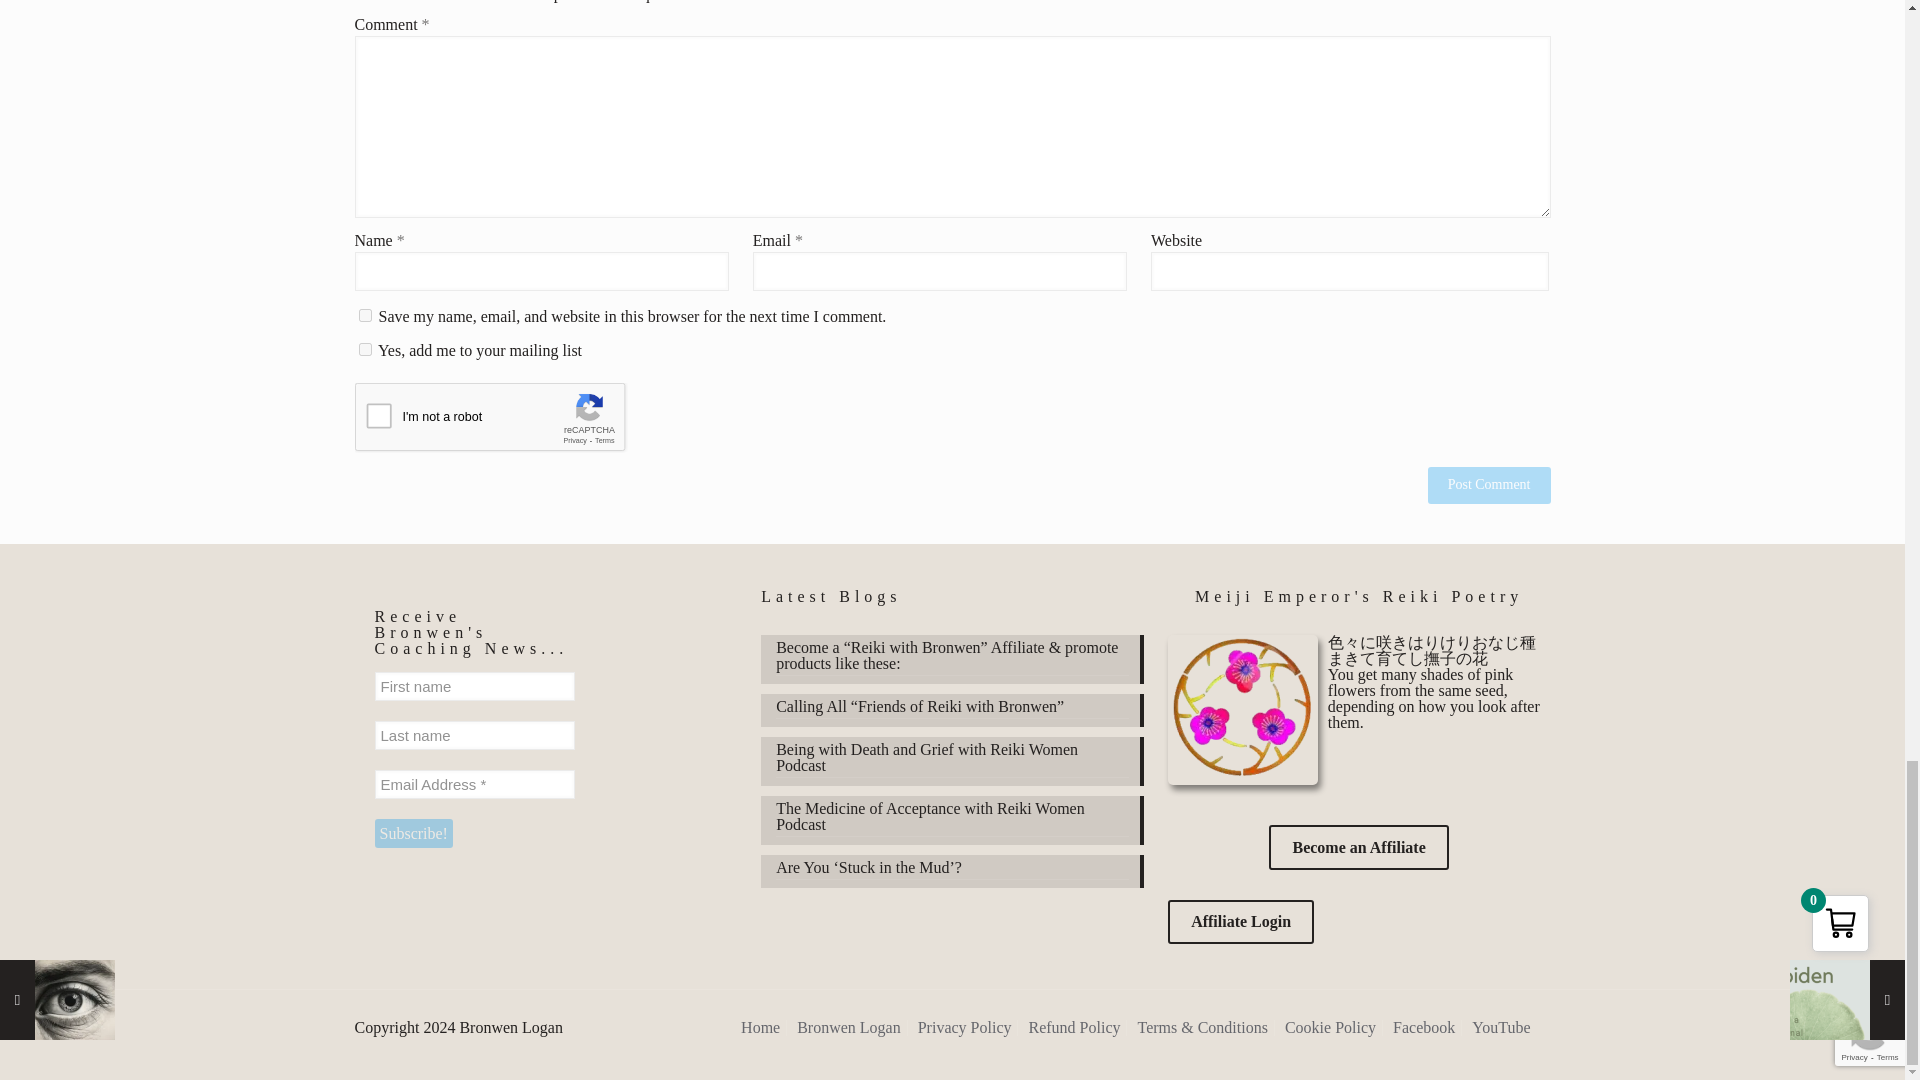 This screenshot has width=1920, height=1080. Describe the element at coordinates (1490, 485) in the screenshot. I see `Post Comment` at that location.